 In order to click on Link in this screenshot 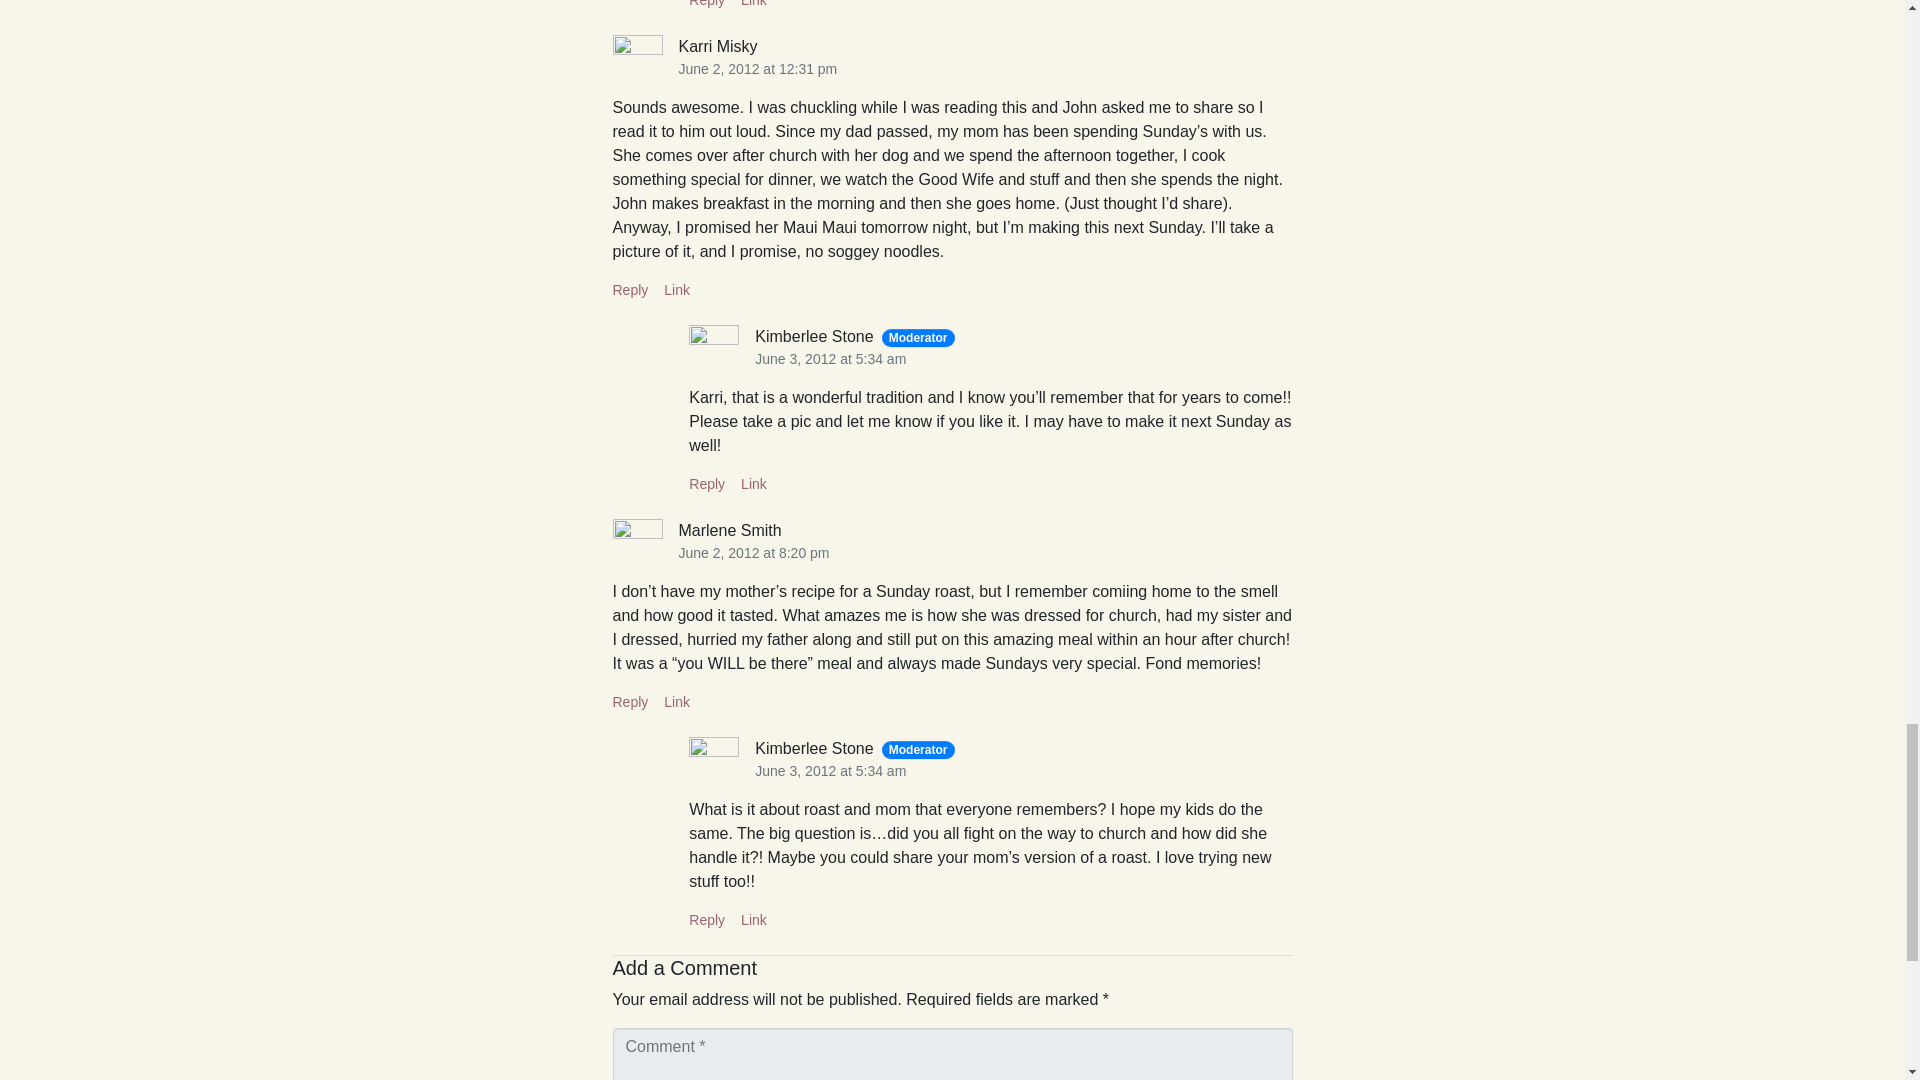, I will do `click(754, 484)`.